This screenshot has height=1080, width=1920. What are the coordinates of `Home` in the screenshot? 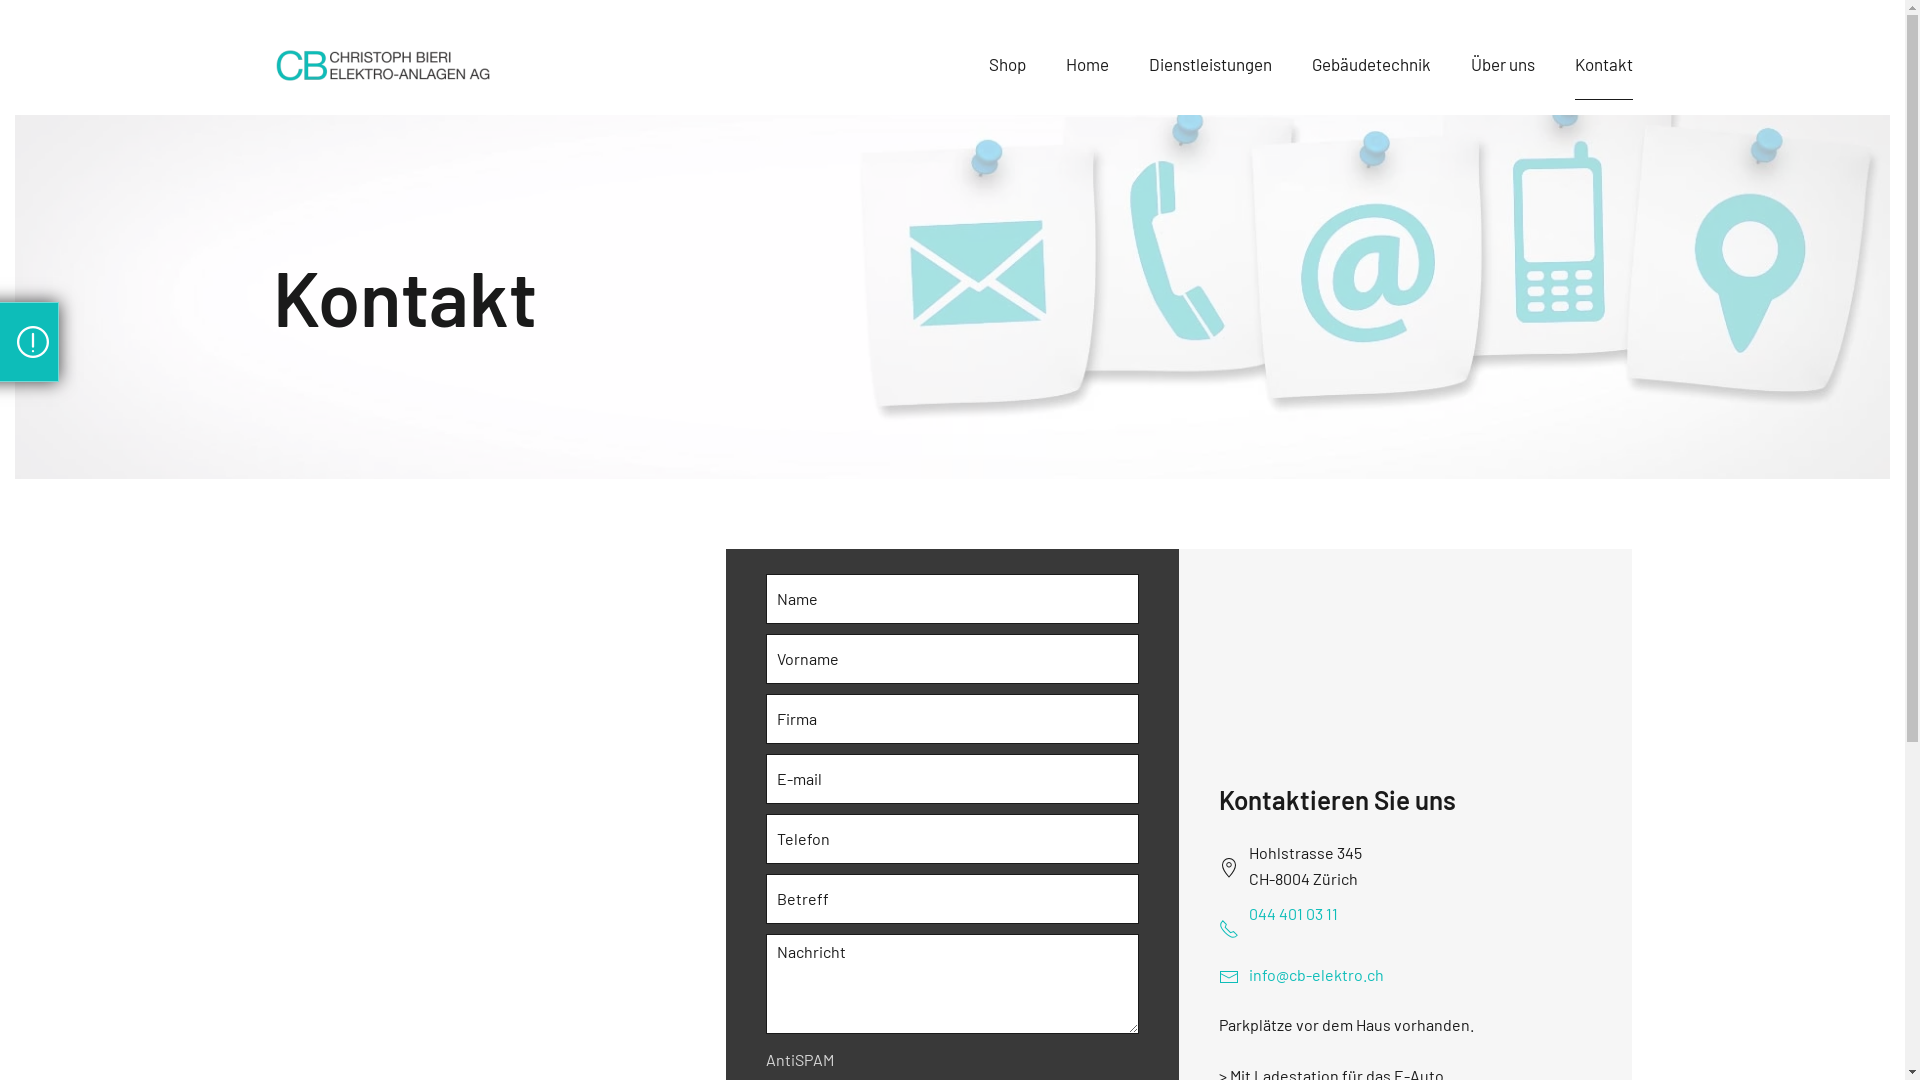 It's located at (1088, 65).